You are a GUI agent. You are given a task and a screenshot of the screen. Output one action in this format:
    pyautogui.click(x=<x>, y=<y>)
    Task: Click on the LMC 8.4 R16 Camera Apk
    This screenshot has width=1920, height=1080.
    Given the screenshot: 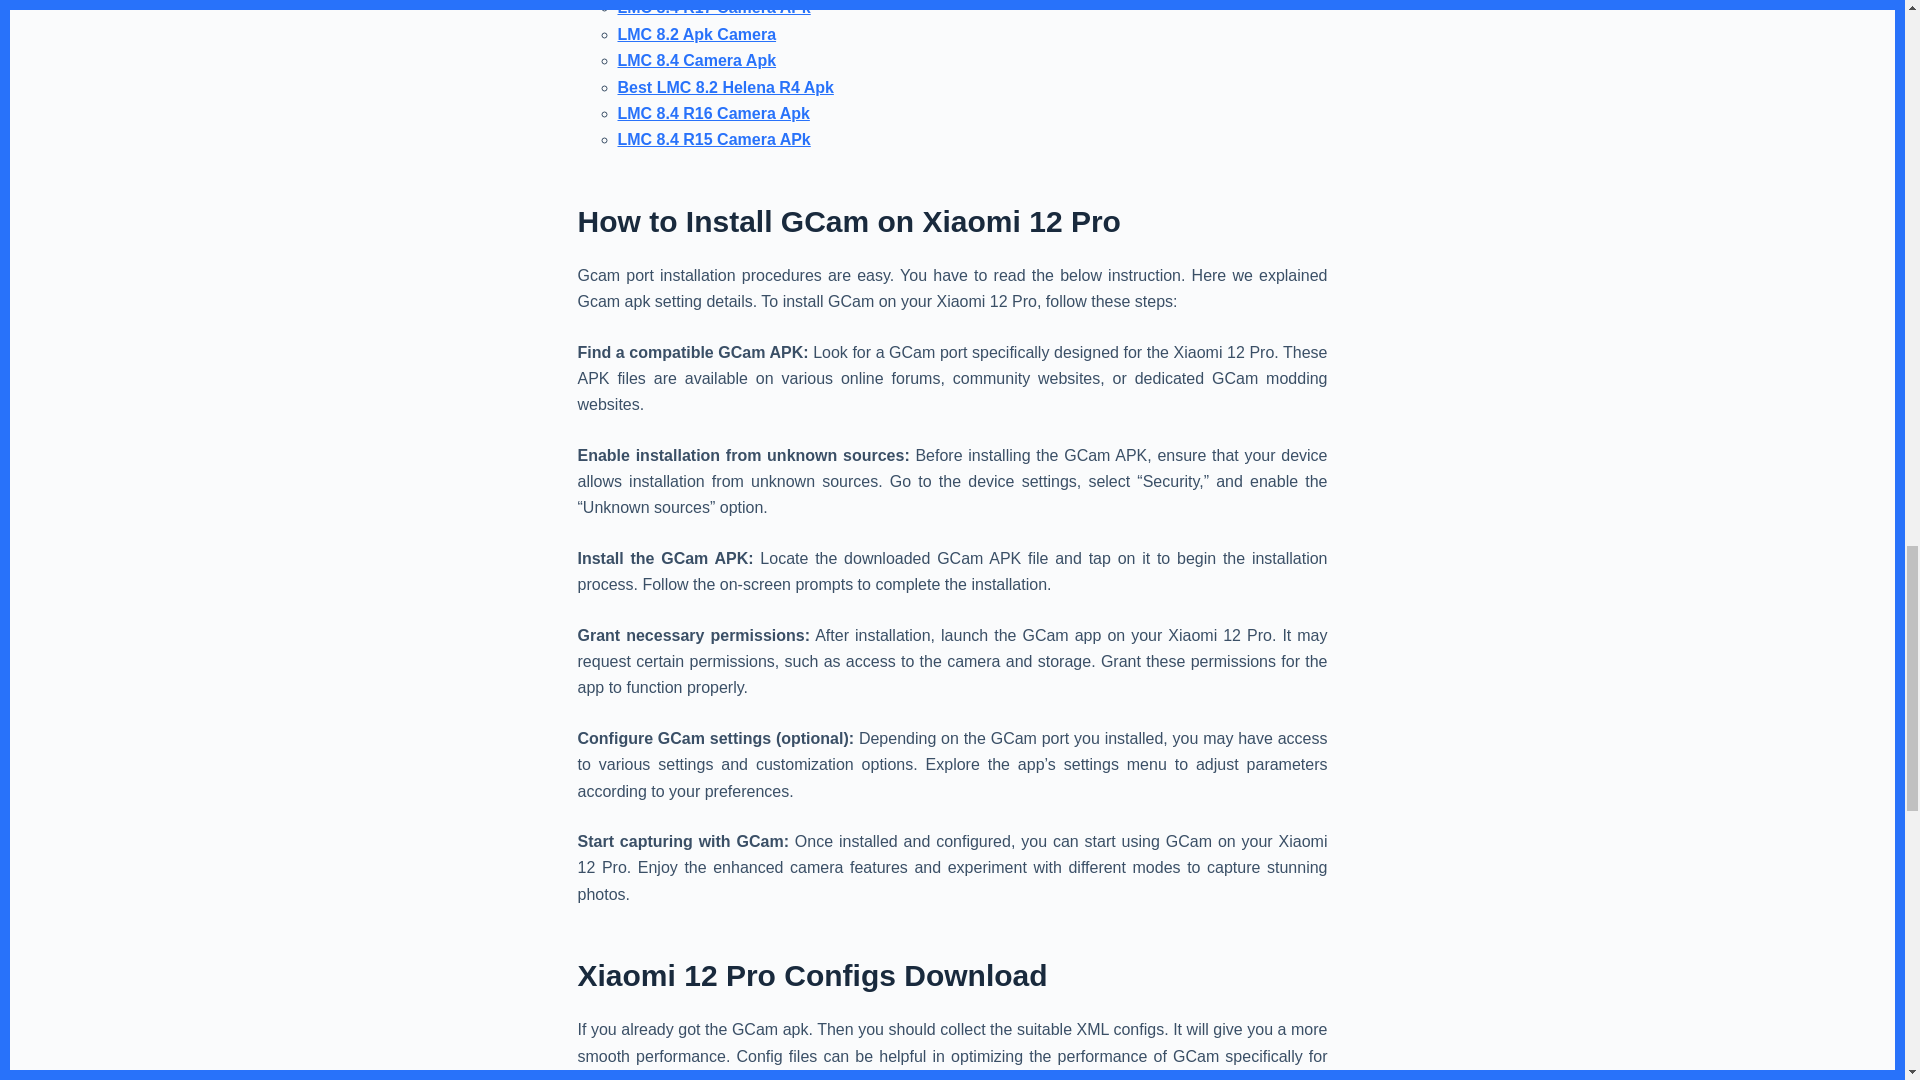 What is the action you would take?
    pyautogui.click(x=714, y=113)
    